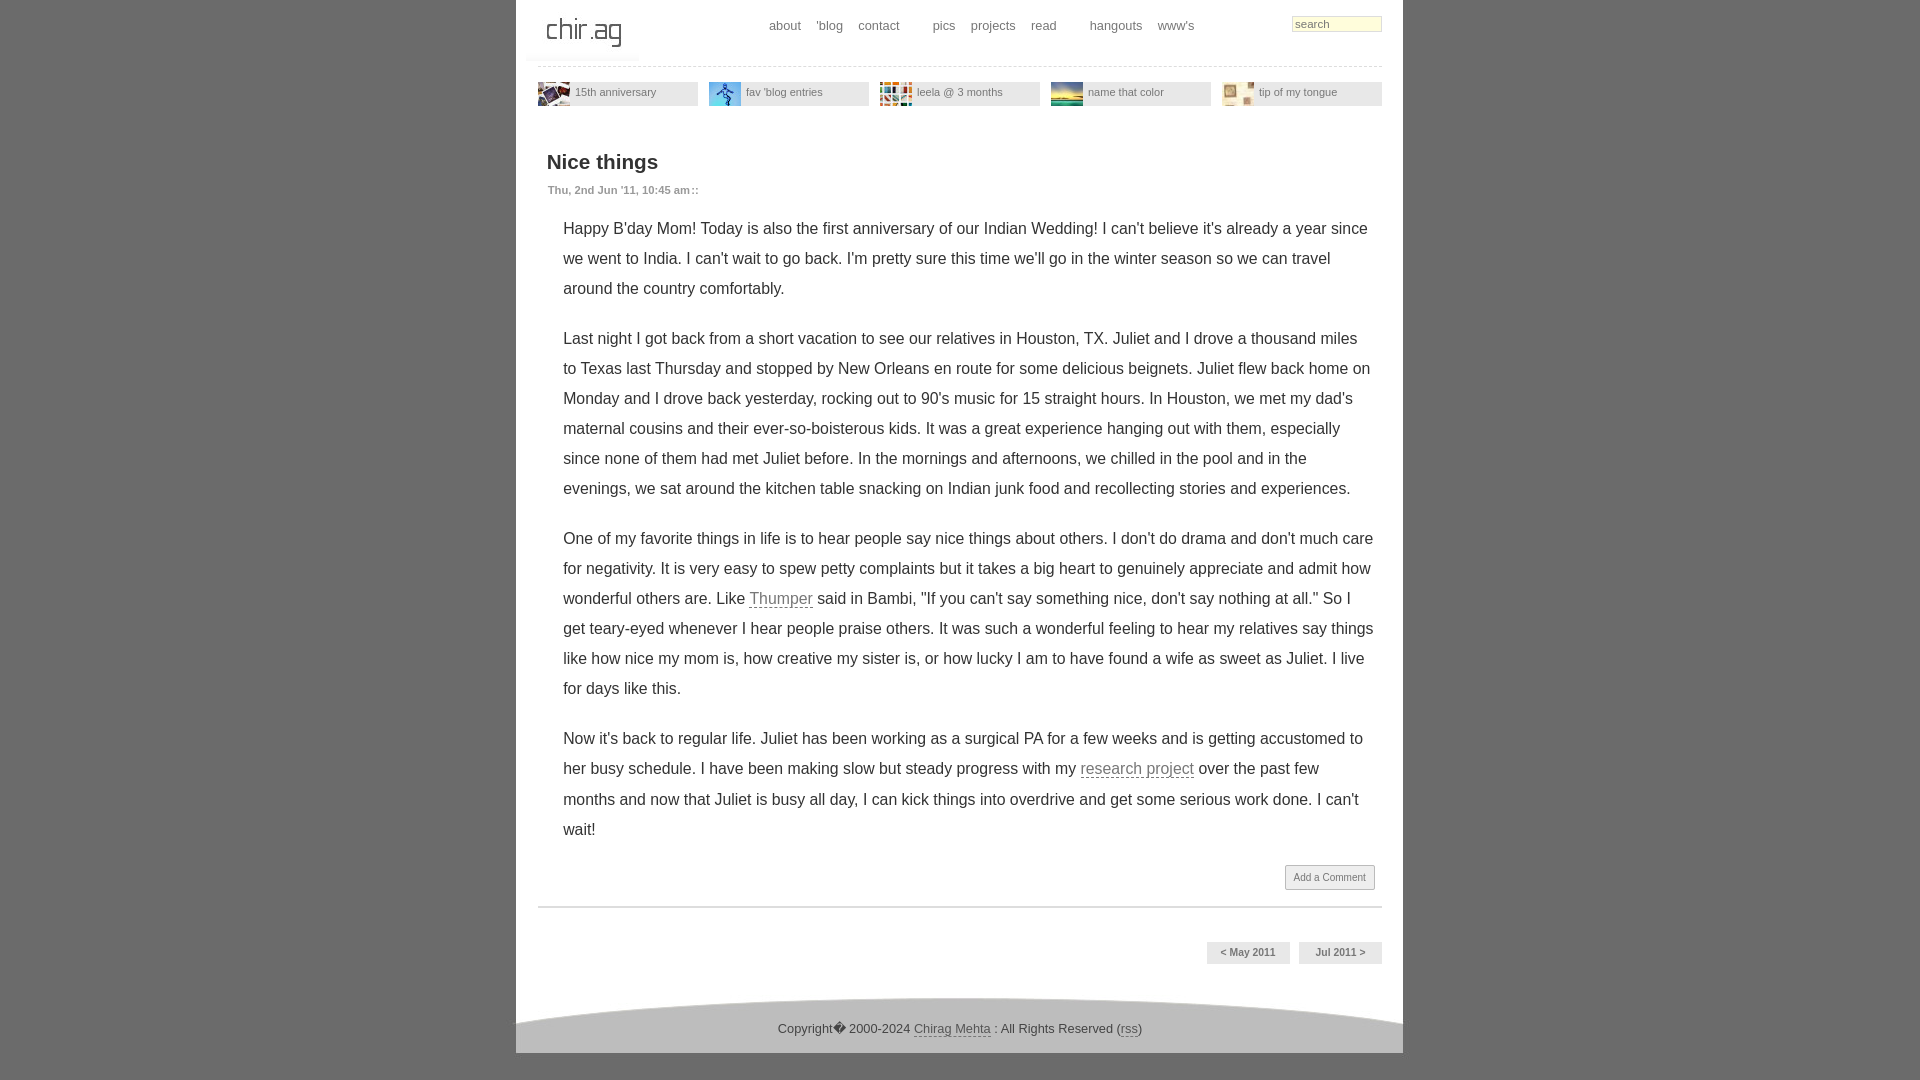  I want to click on 15th anniversary, so click(554, 94).